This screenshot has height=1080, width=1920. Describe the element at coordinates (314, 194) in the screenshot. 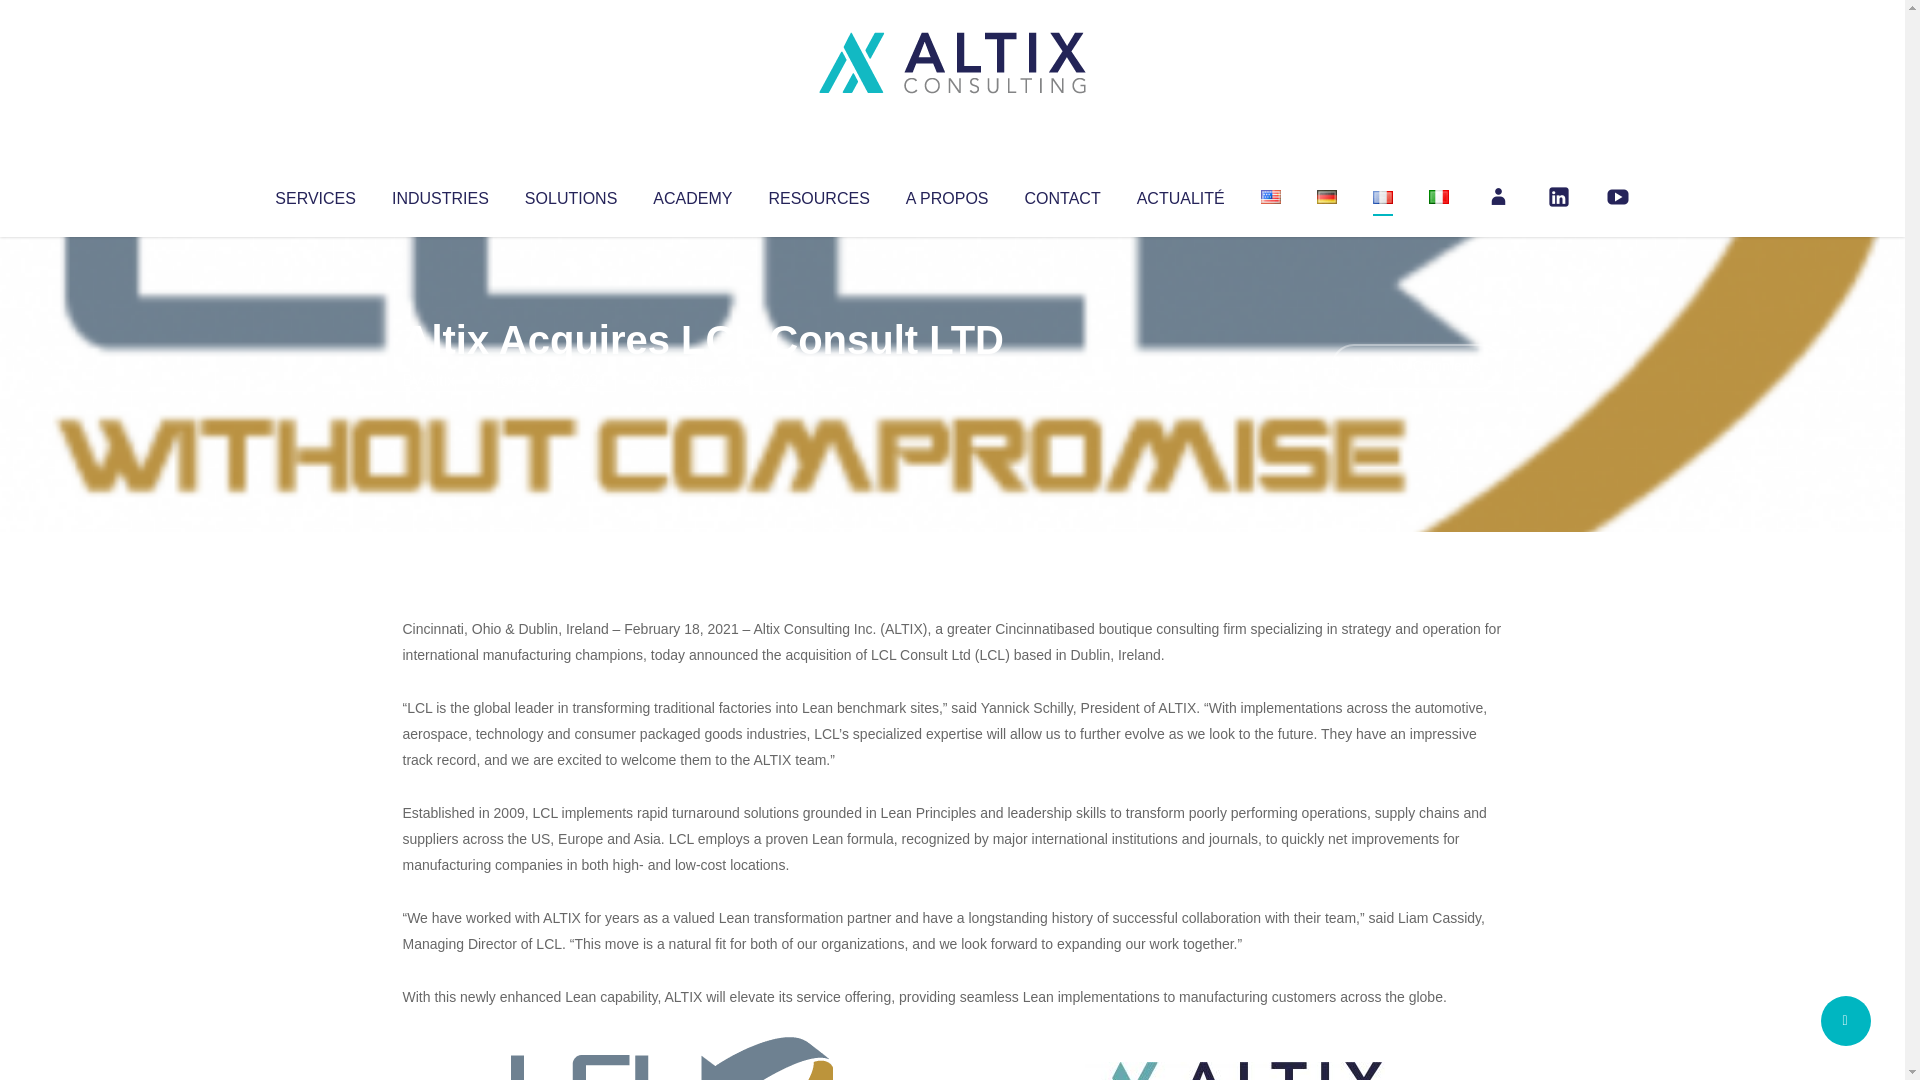

I see `SERVICES` at that location.